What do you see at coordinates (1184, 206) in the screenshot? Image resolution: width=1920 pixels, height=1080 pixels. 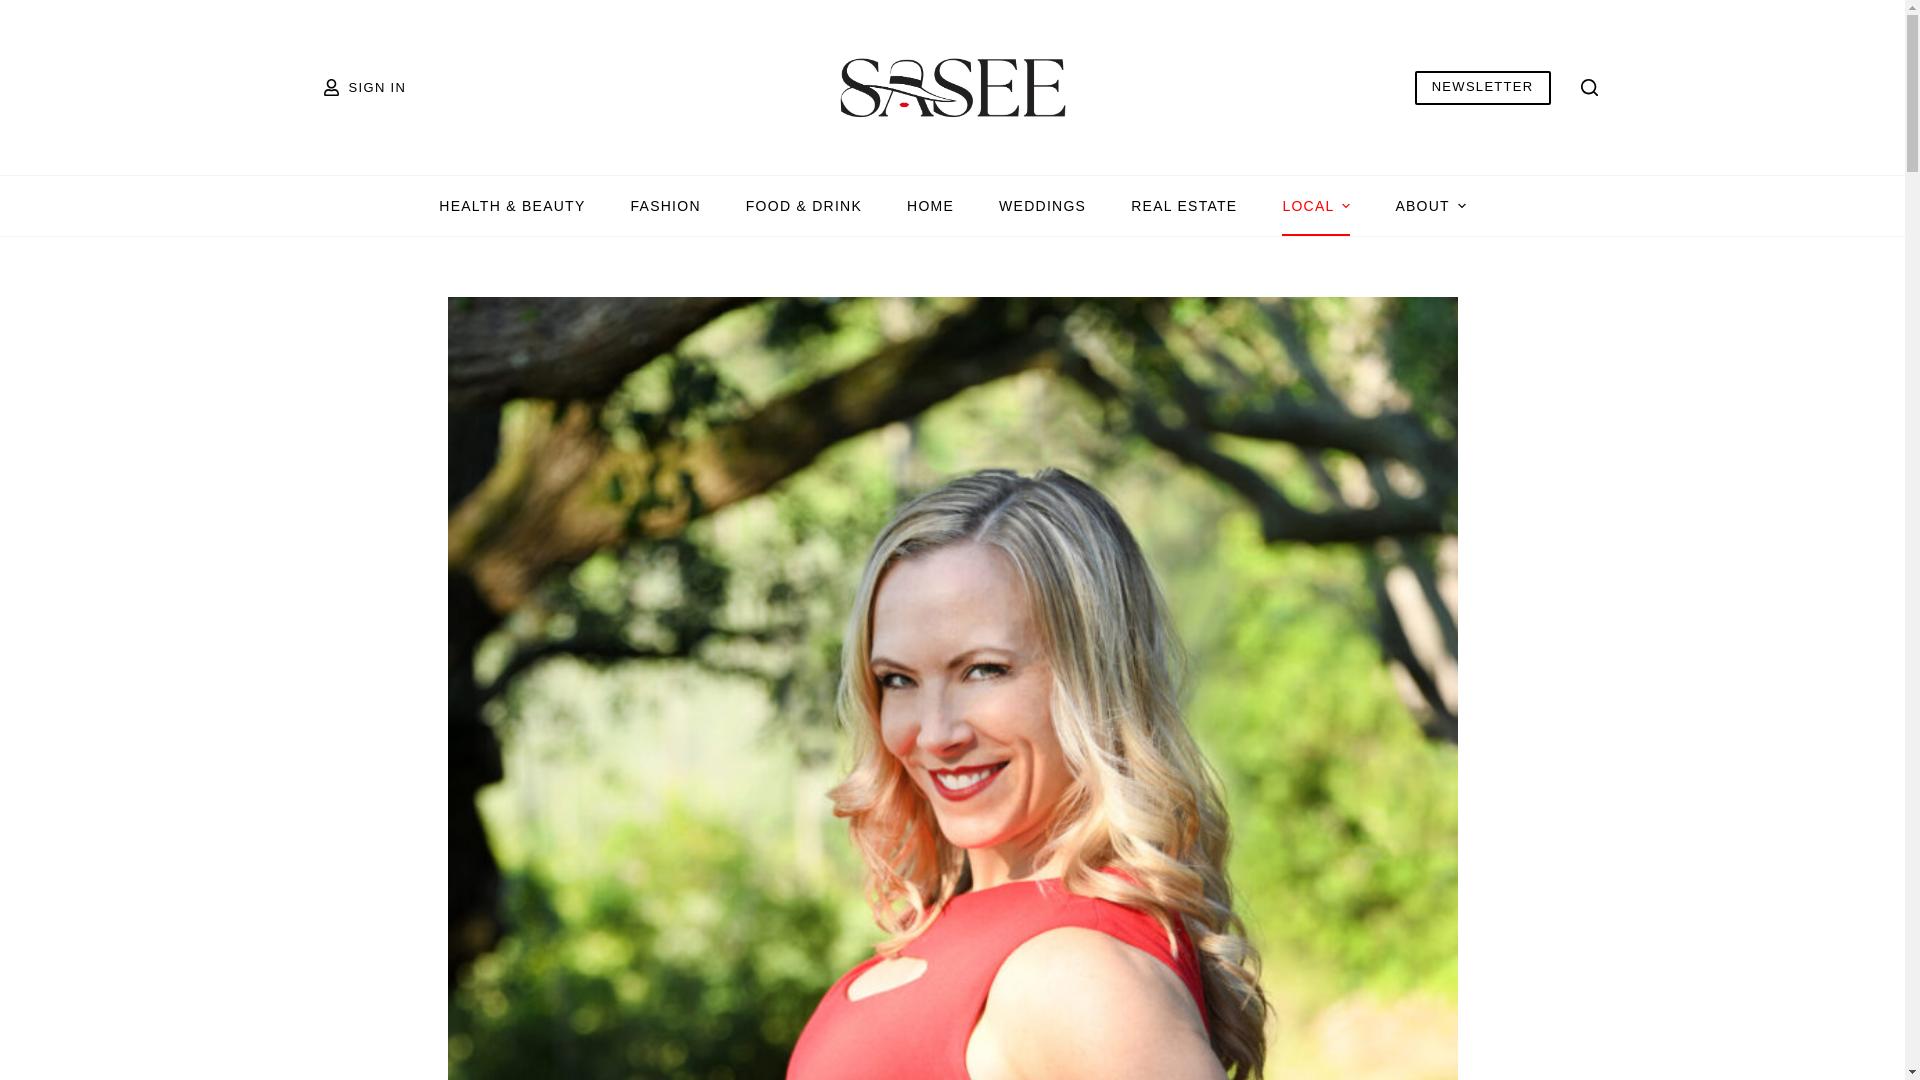 I see `REAL ESTATE` at bounding box center [1184, 206].